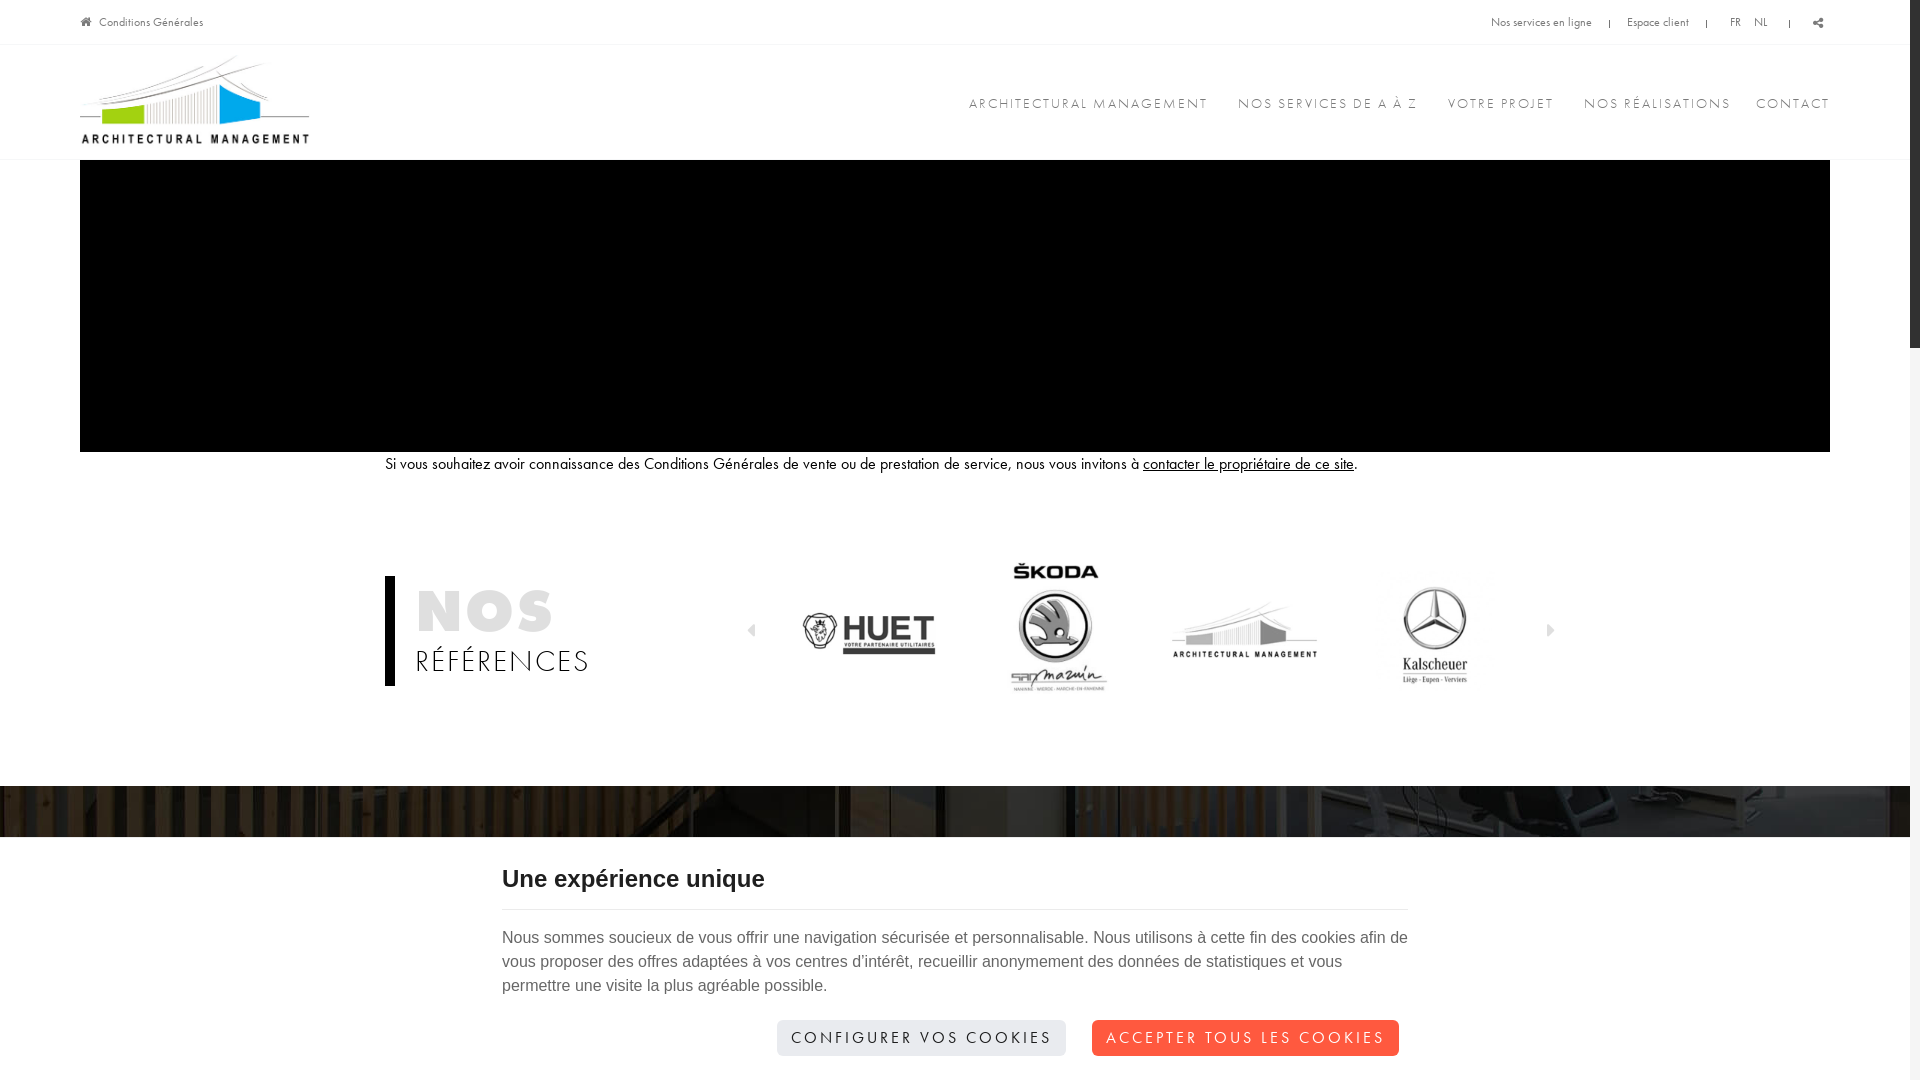 This screenshot has height=1080, width=1920. Describe the element at coordinates (1760, 22) in the screenshot. I see `NL` at that location.